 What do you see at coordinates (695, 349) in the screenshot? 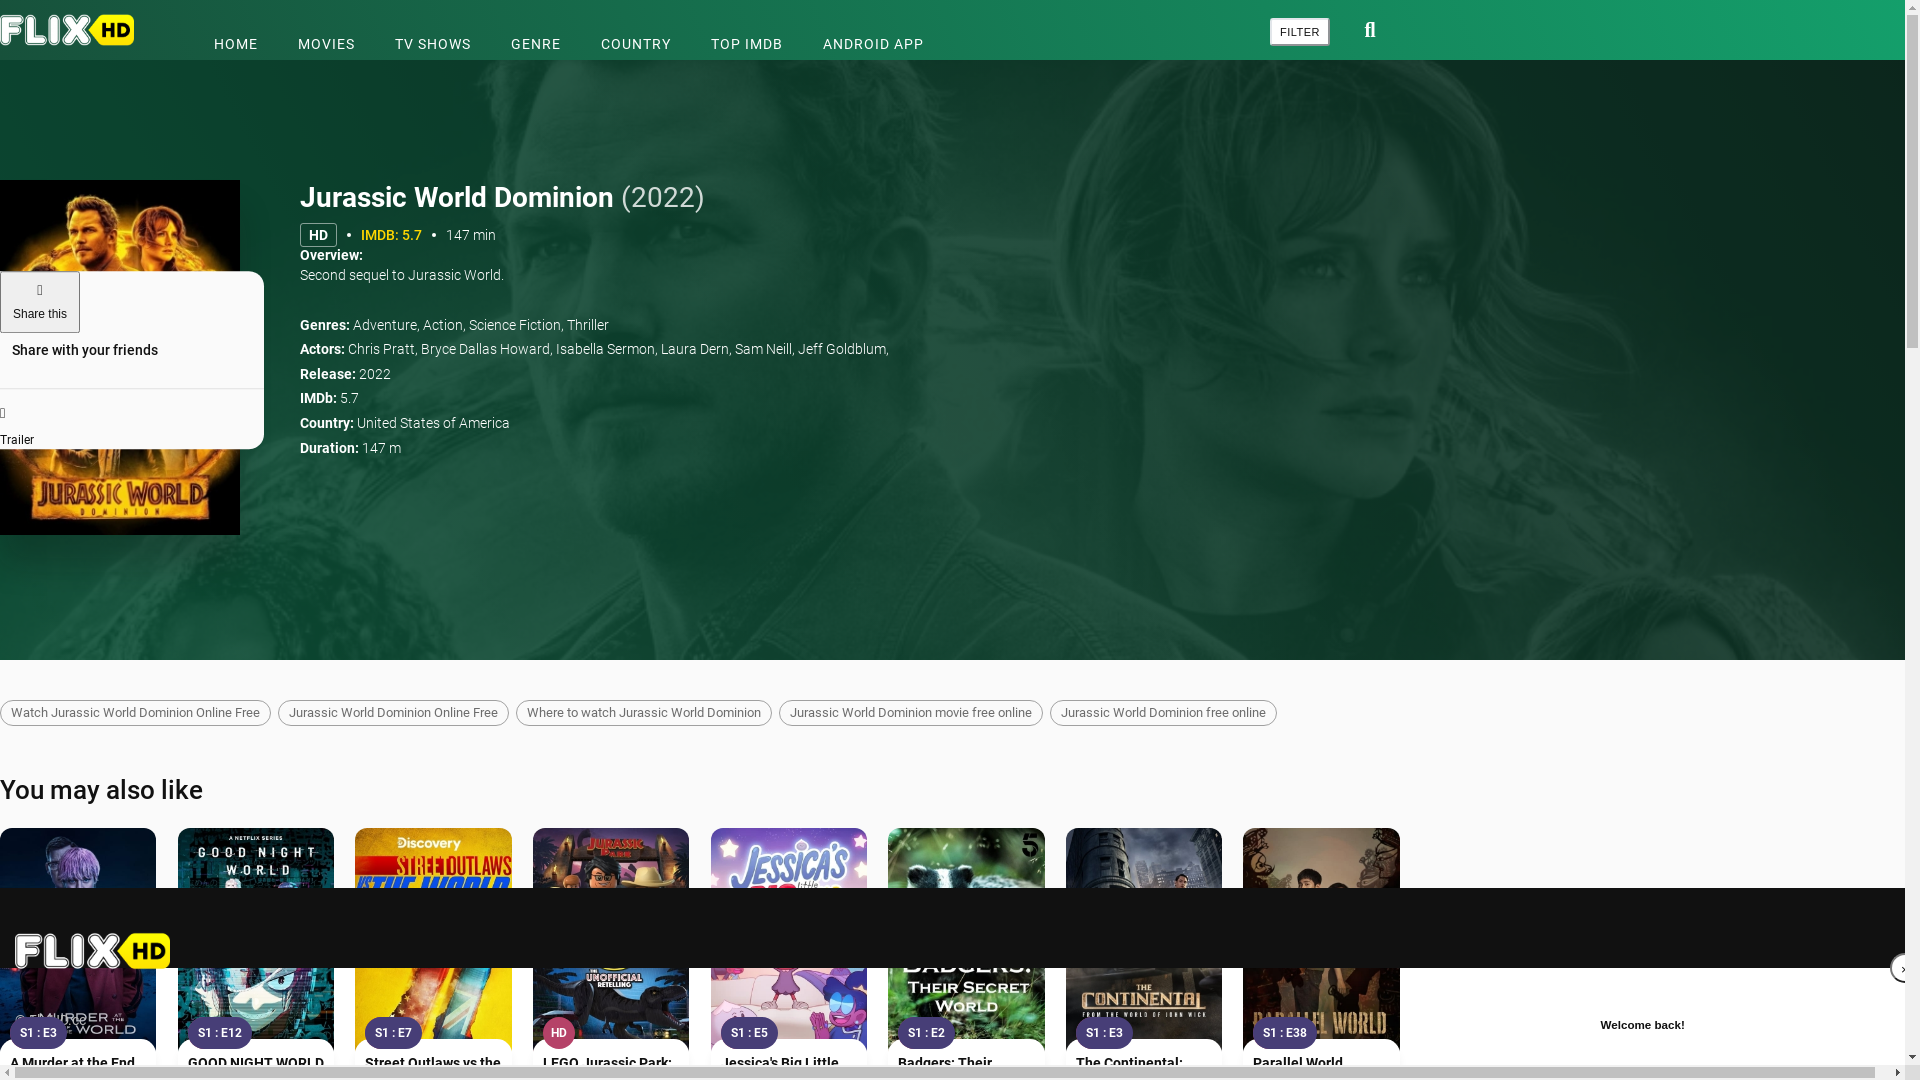
I see `Laura Dern` at bounding box center [695, 349].